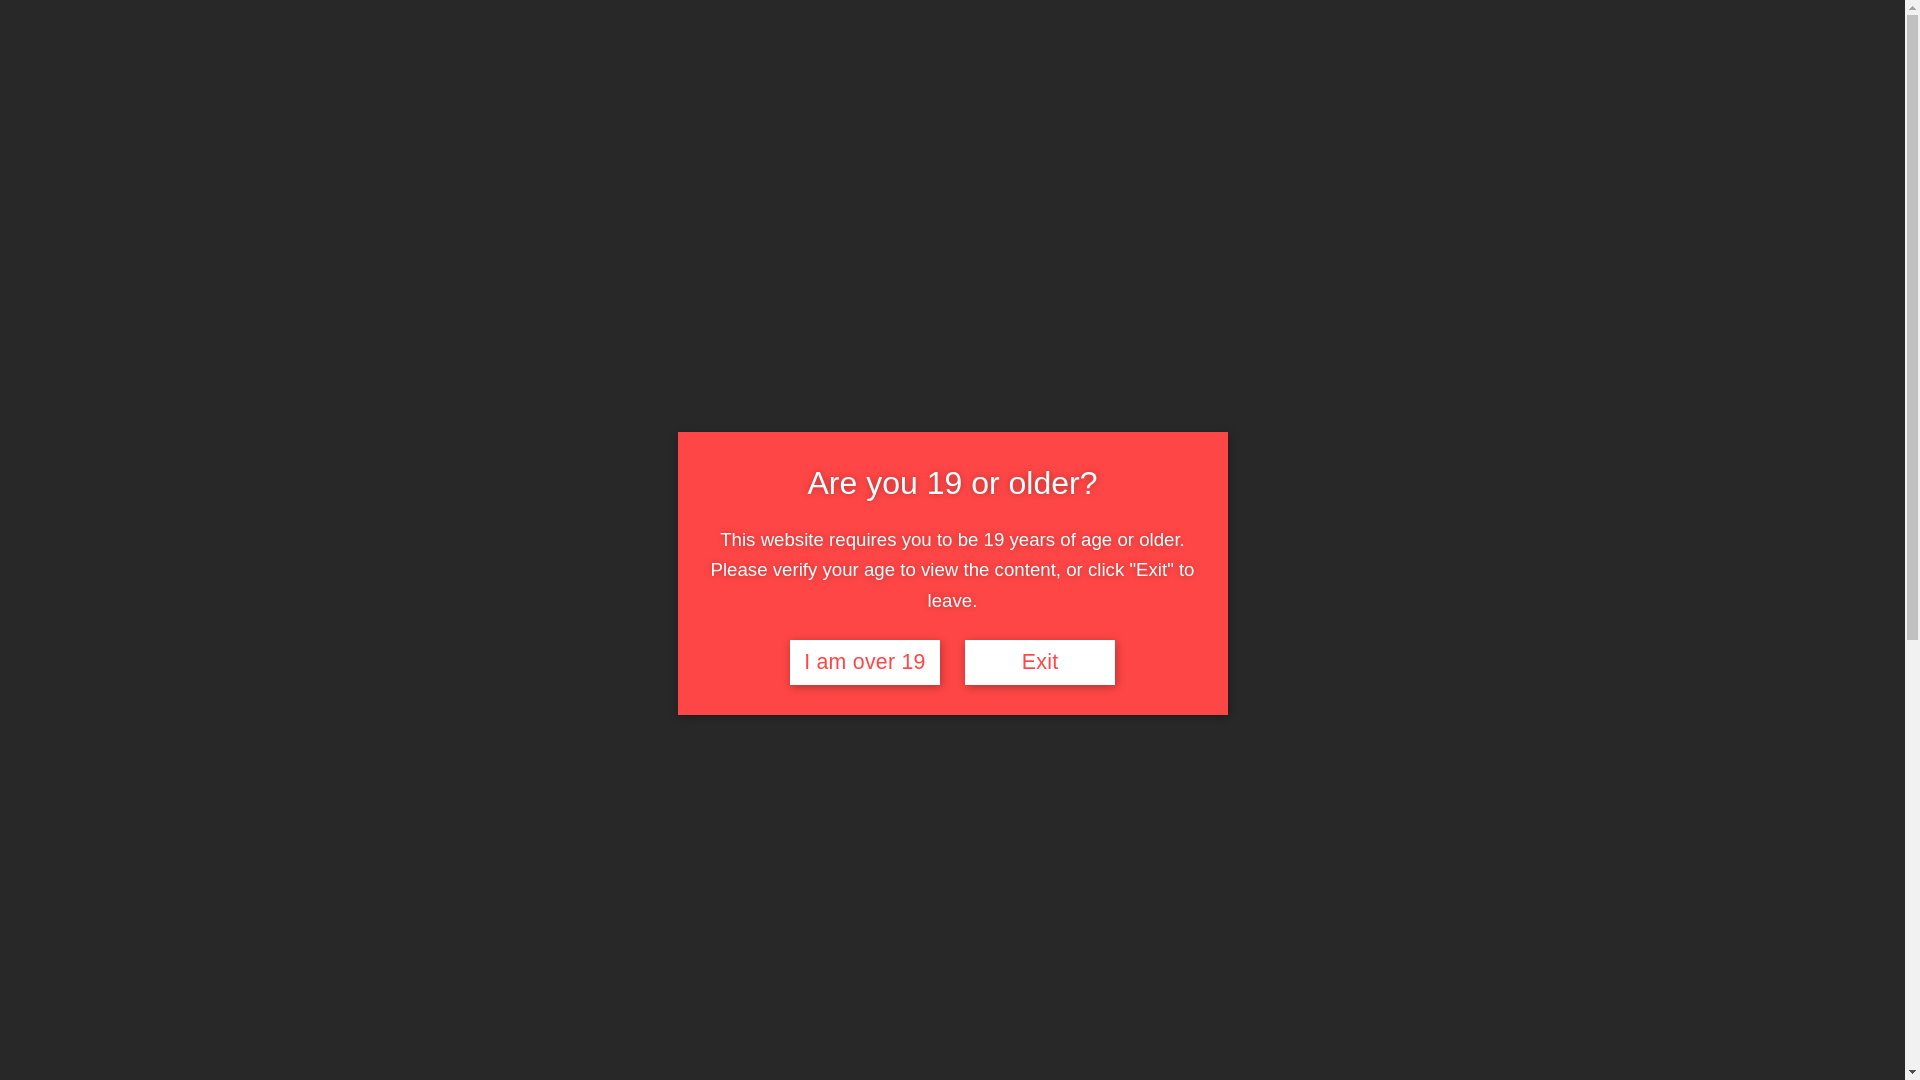 This screenshot has width=1920, height=1080. What do you see at coordinates (1414, 585) in the screenshot?
I see `New Container arriving May 2023` at bounding box center [1414, 585].